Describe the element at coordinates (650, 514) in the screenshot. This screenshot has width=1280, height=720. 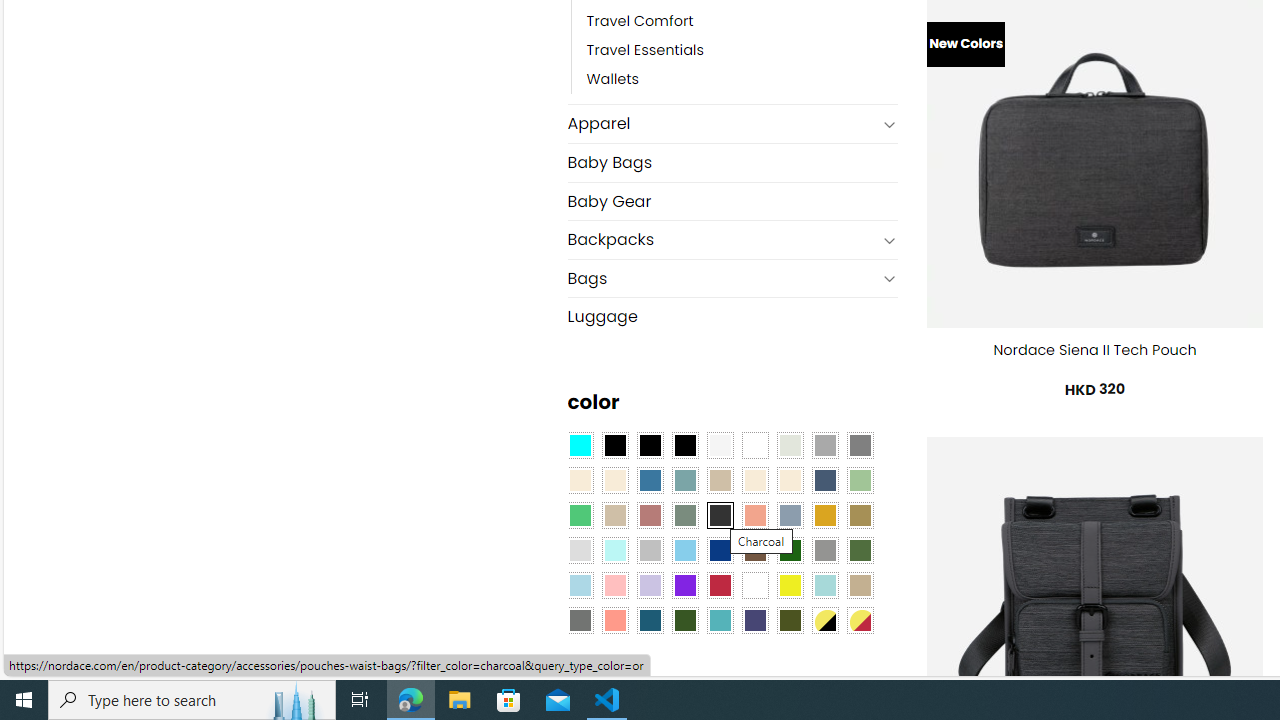
I see `Rose` at that location.